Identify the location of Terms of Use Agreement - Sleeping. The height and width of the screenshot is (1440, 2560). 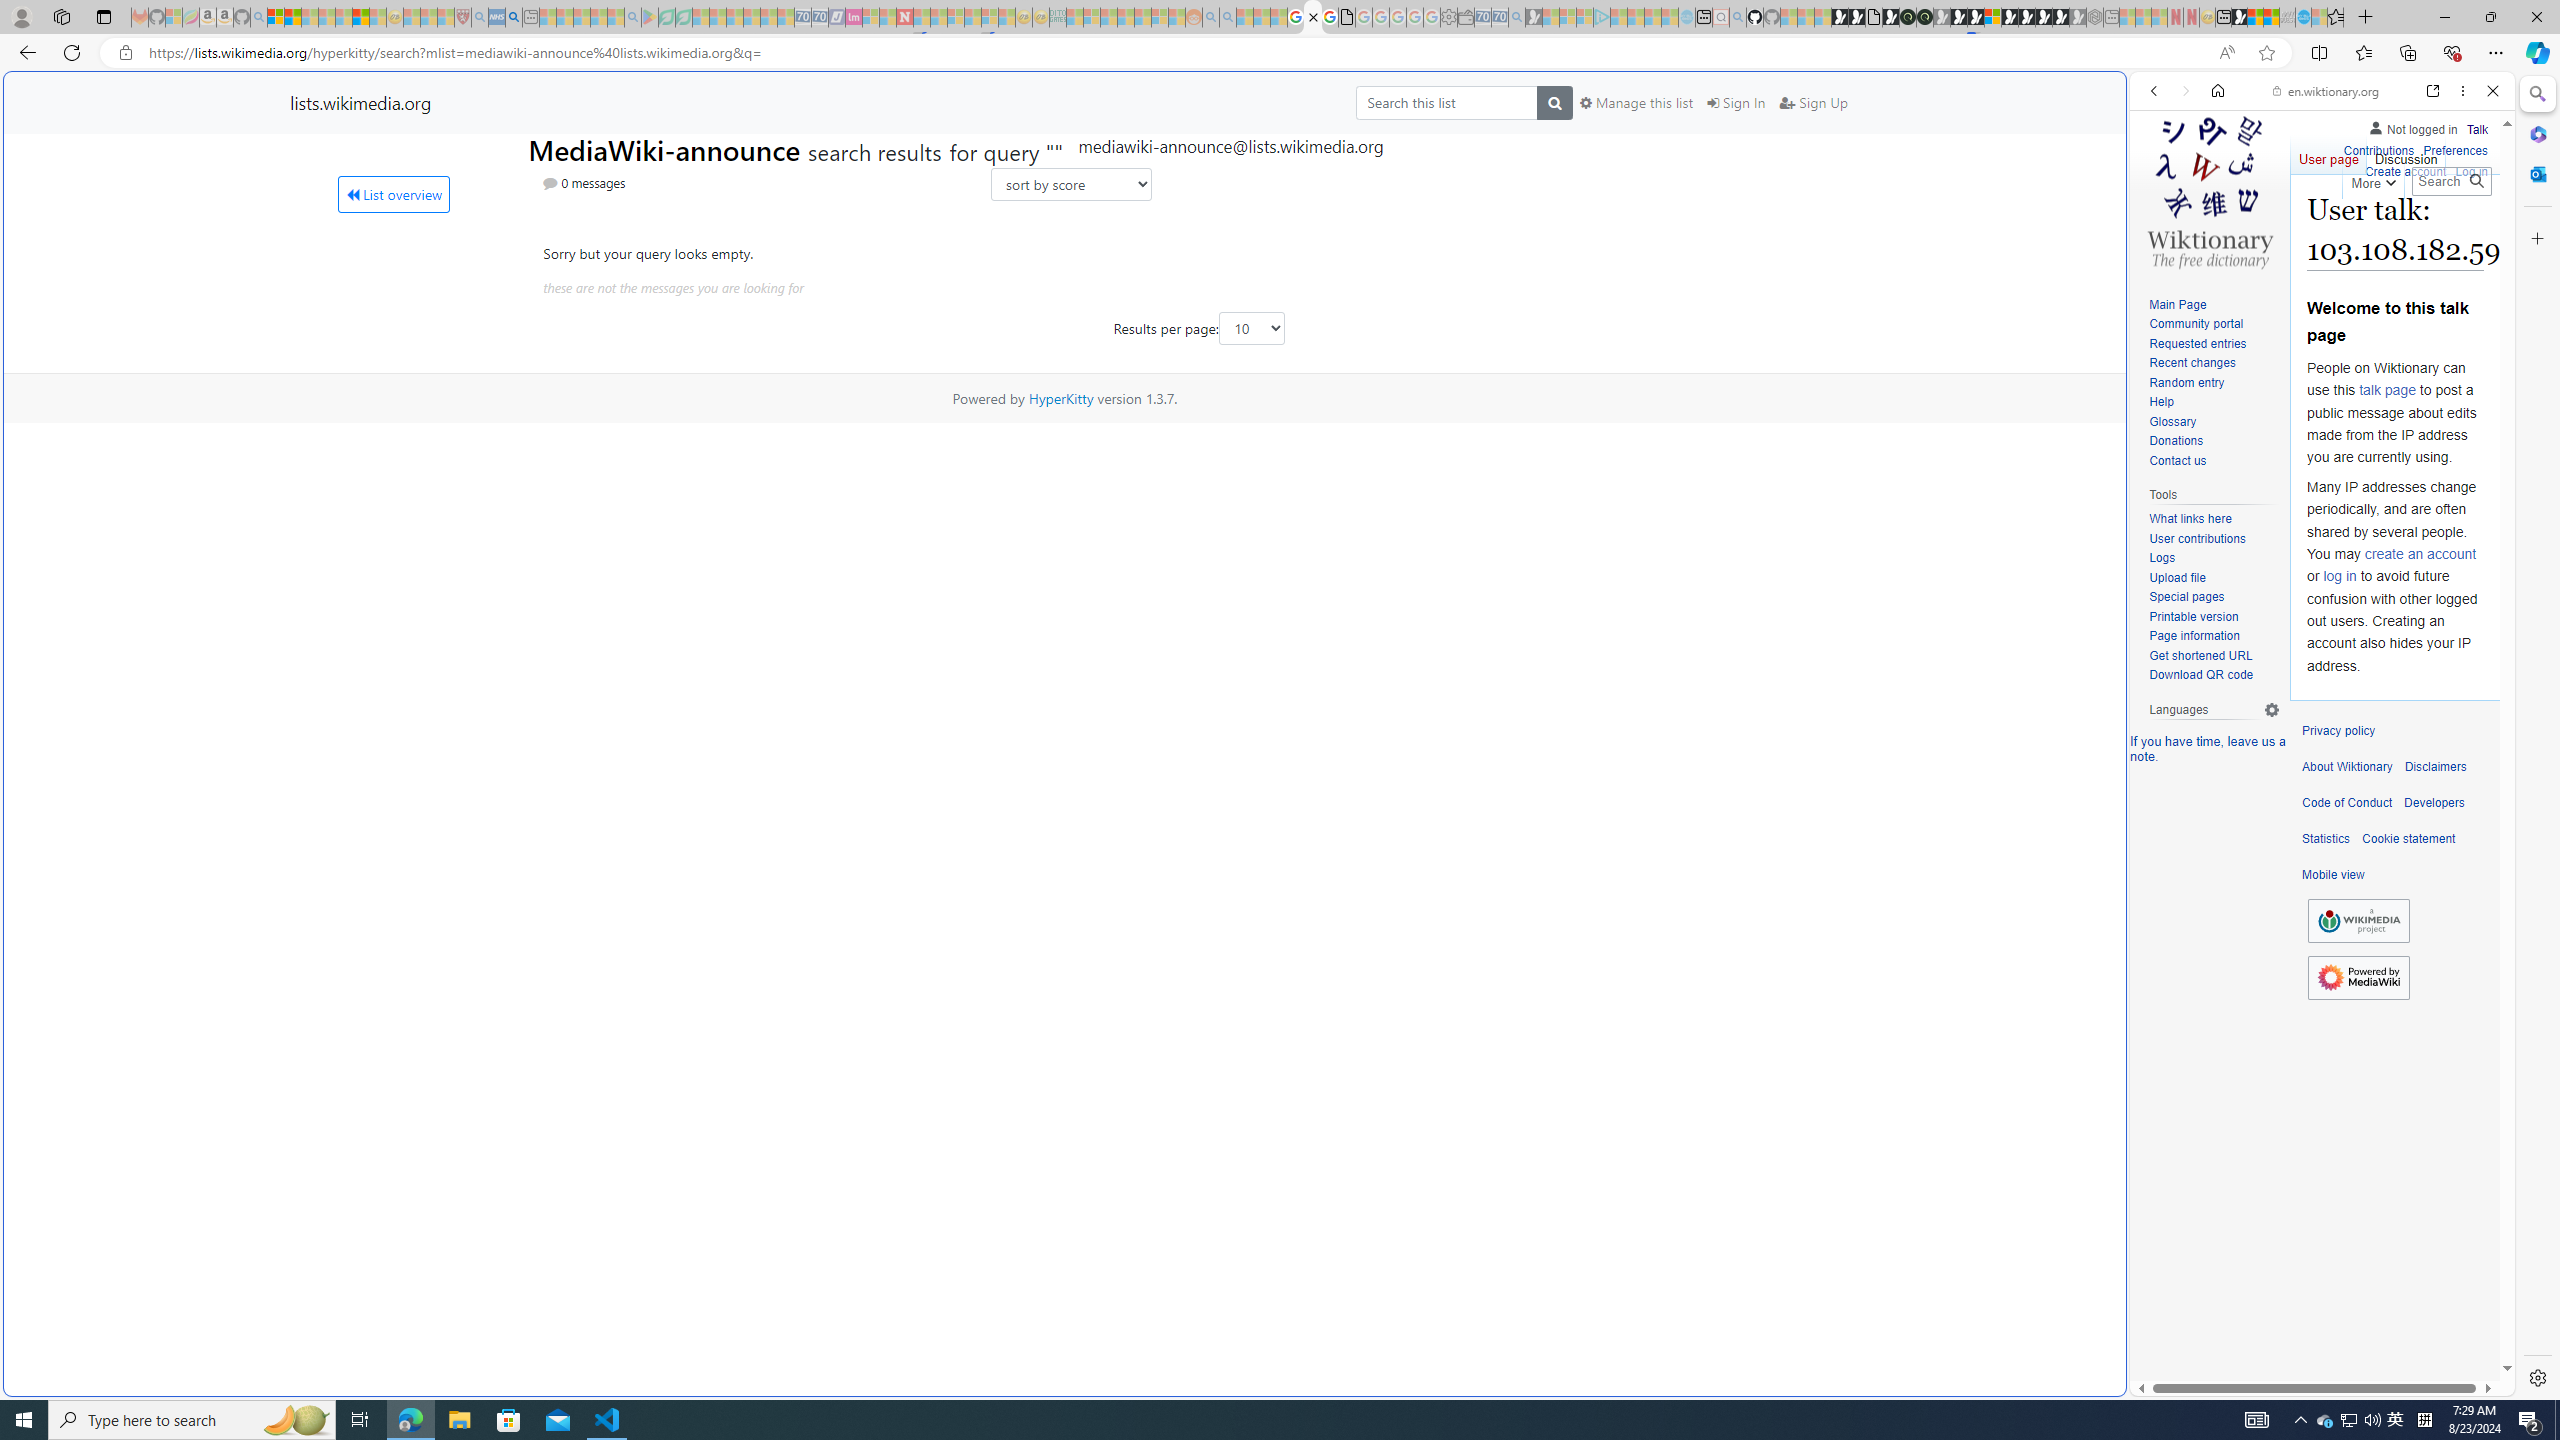
(666, 17).